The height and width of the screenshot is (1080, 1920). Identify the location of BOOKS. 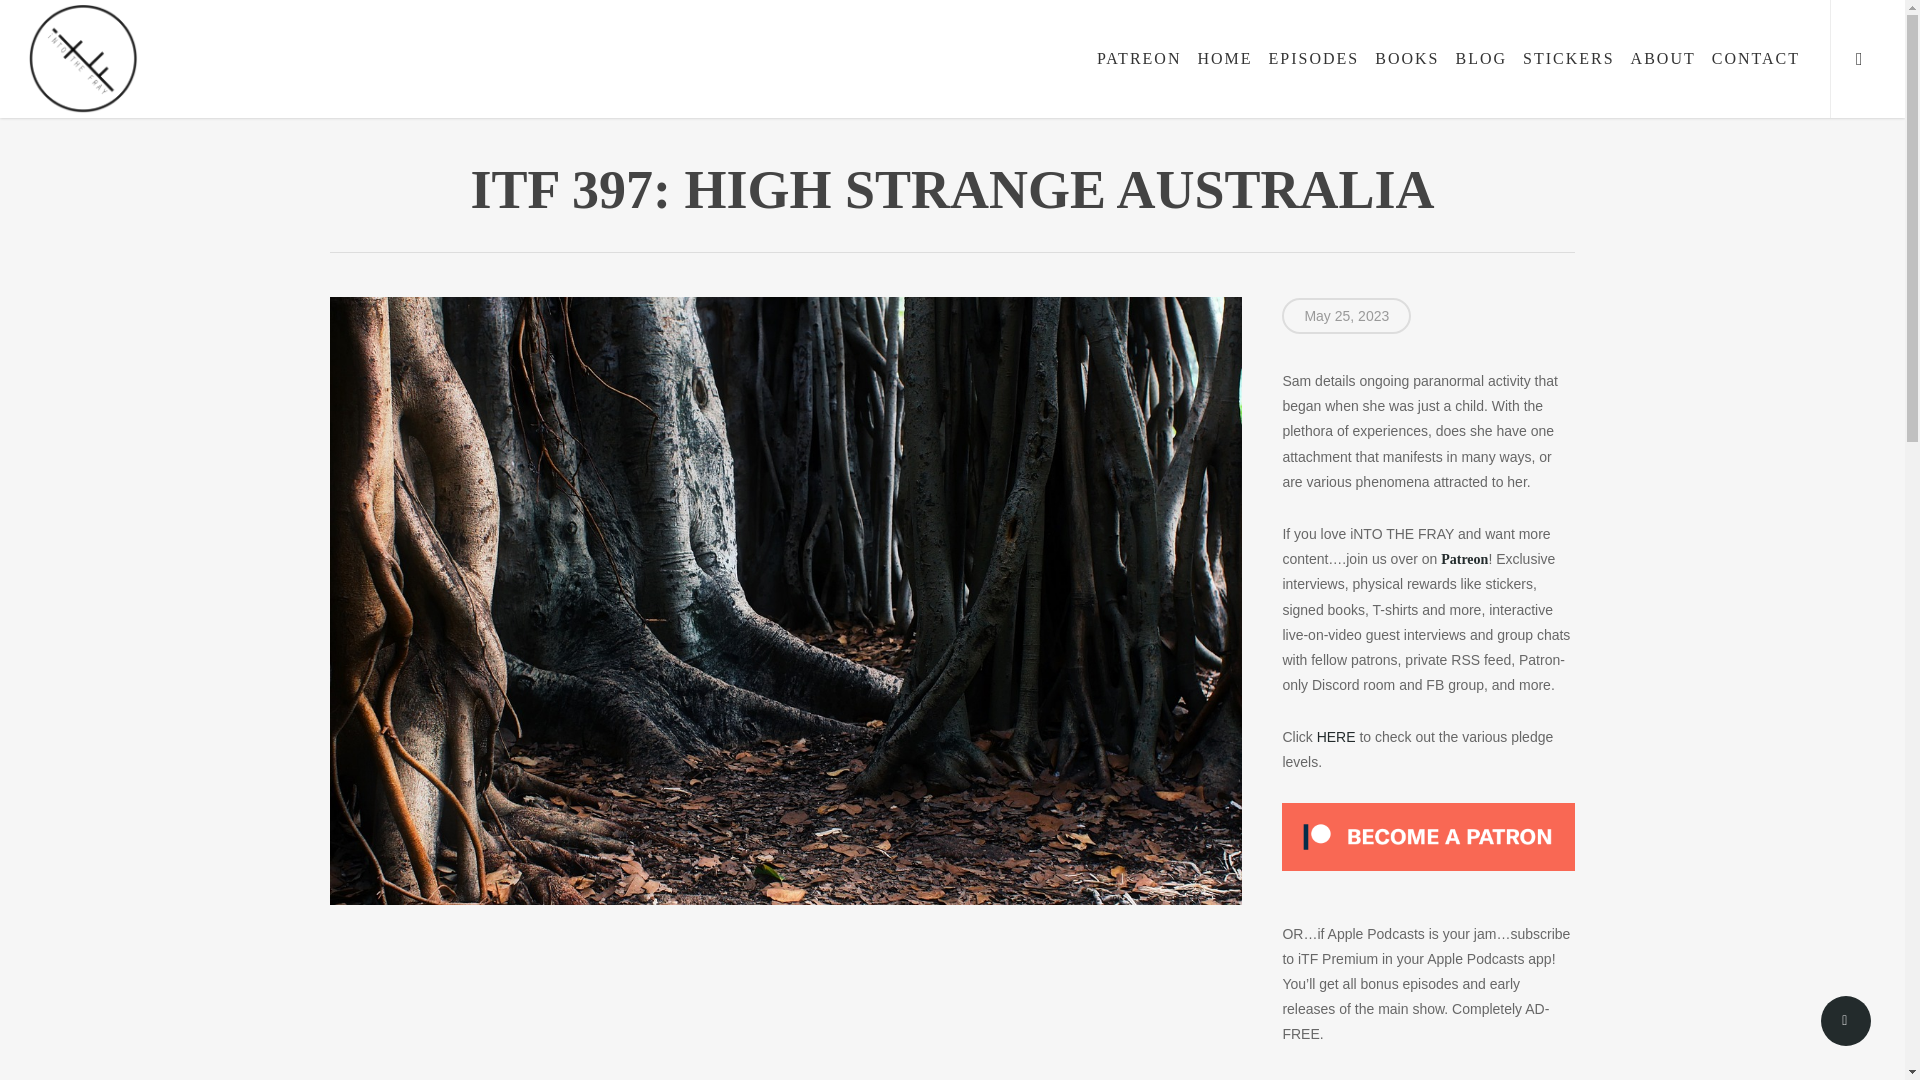
(1407, 58).